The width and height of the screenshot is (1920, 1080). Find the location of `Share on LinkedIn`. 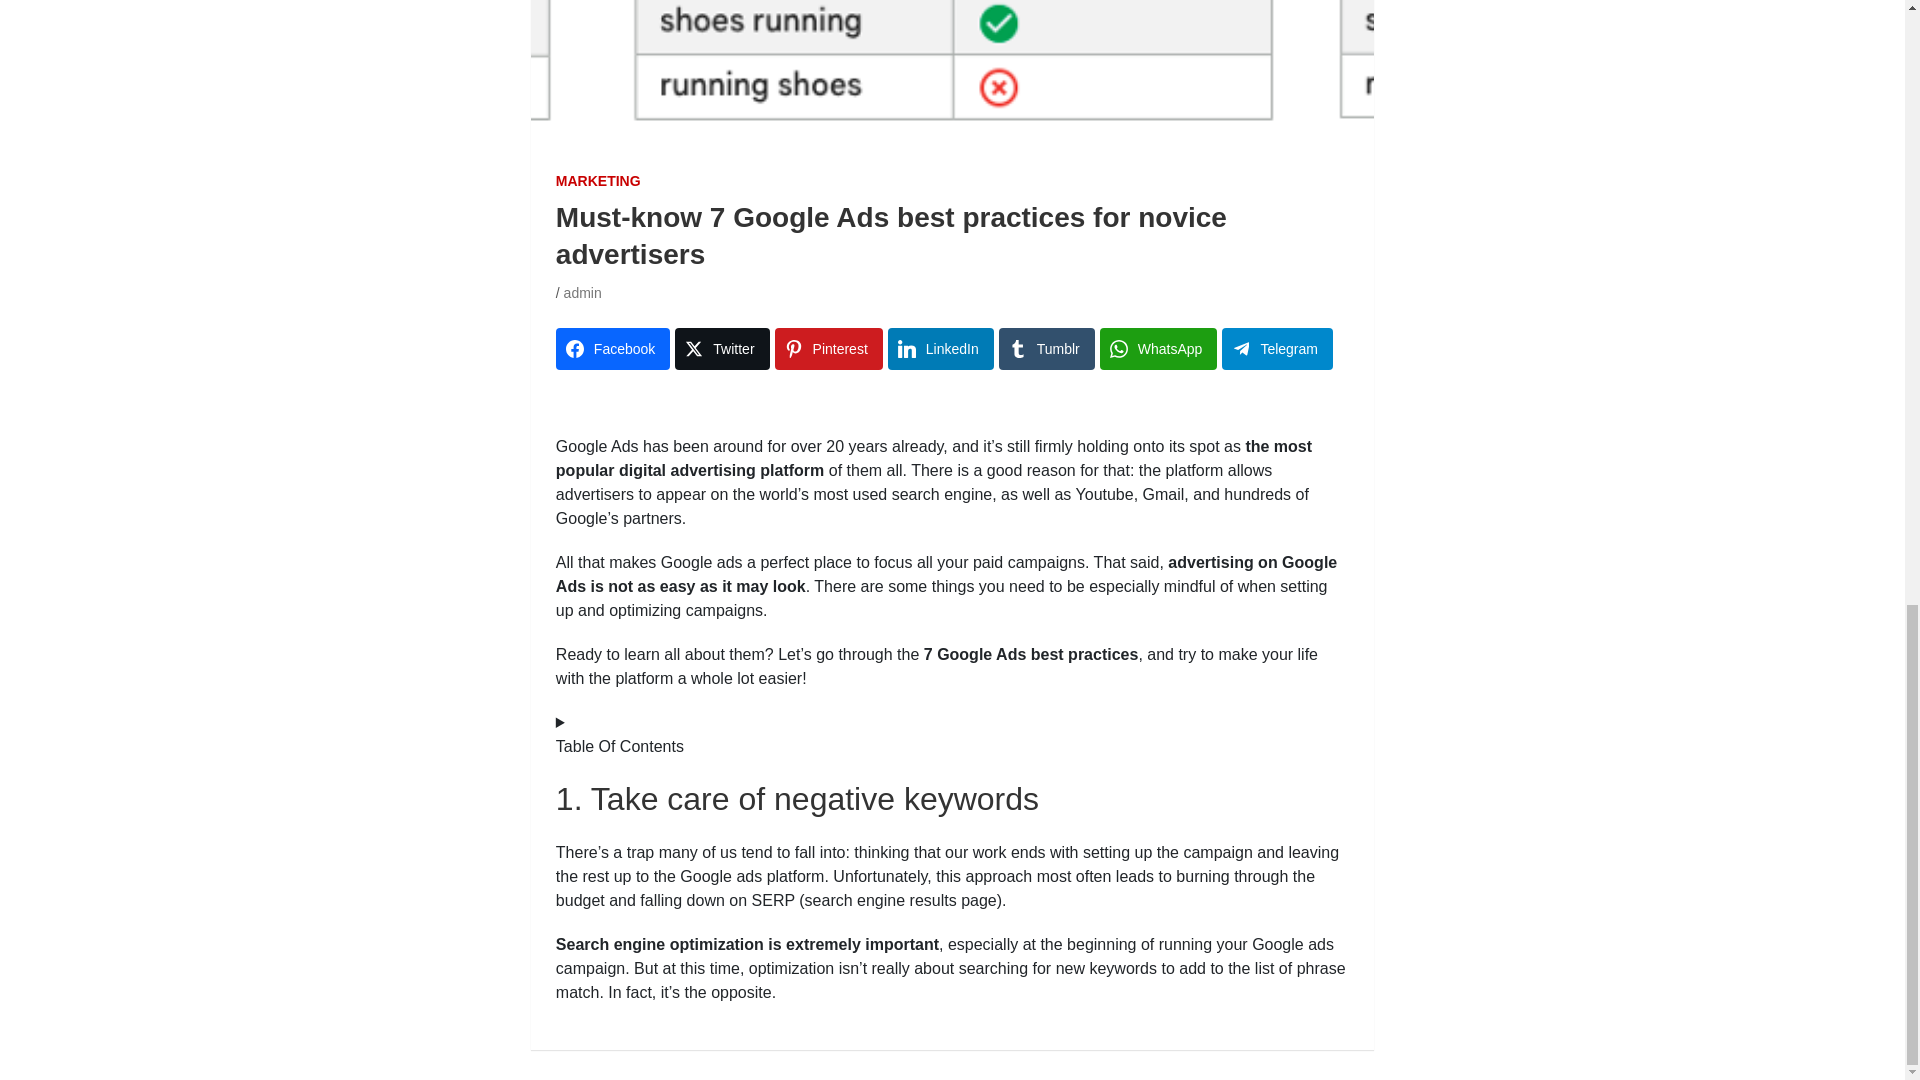

Share on LinkedIn is located at coordinates (940, 349).